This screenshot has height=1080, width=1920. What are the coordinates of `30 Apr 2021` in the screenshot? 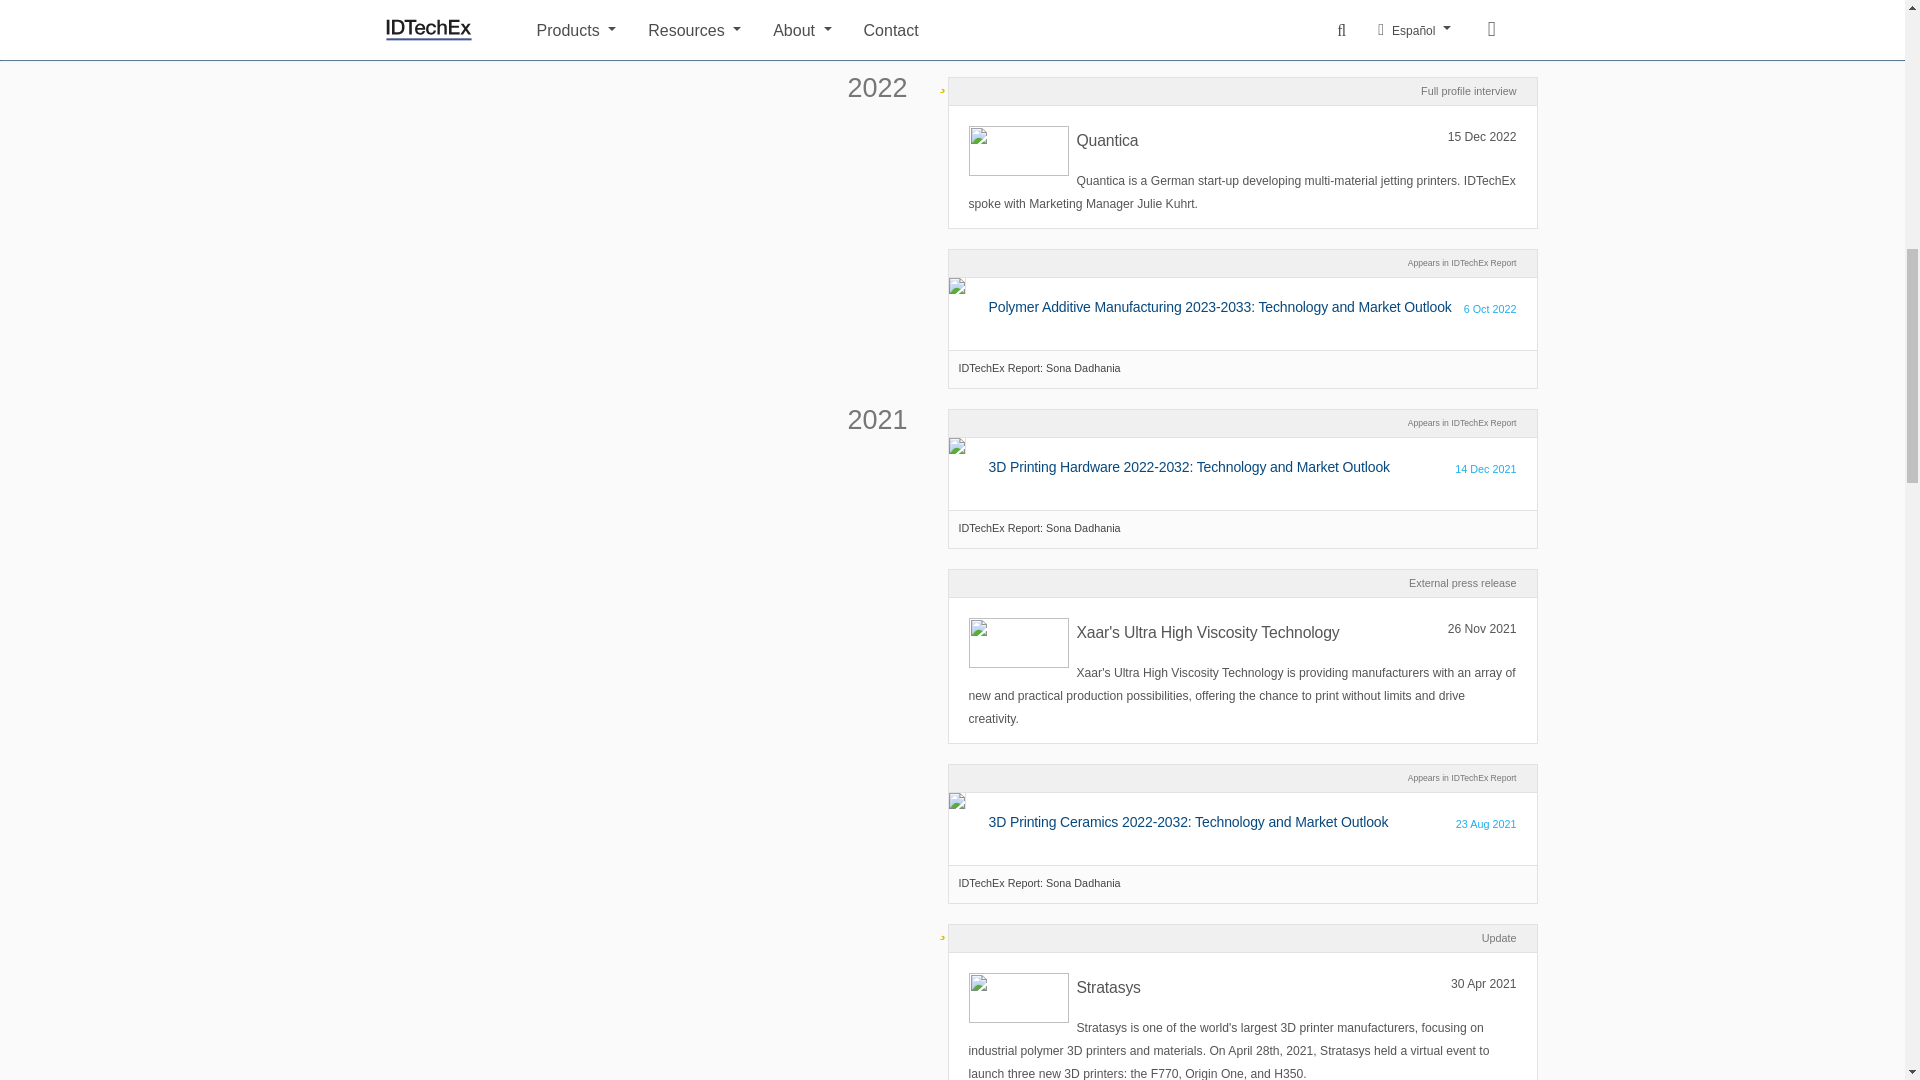 It's located at (1484, 984).